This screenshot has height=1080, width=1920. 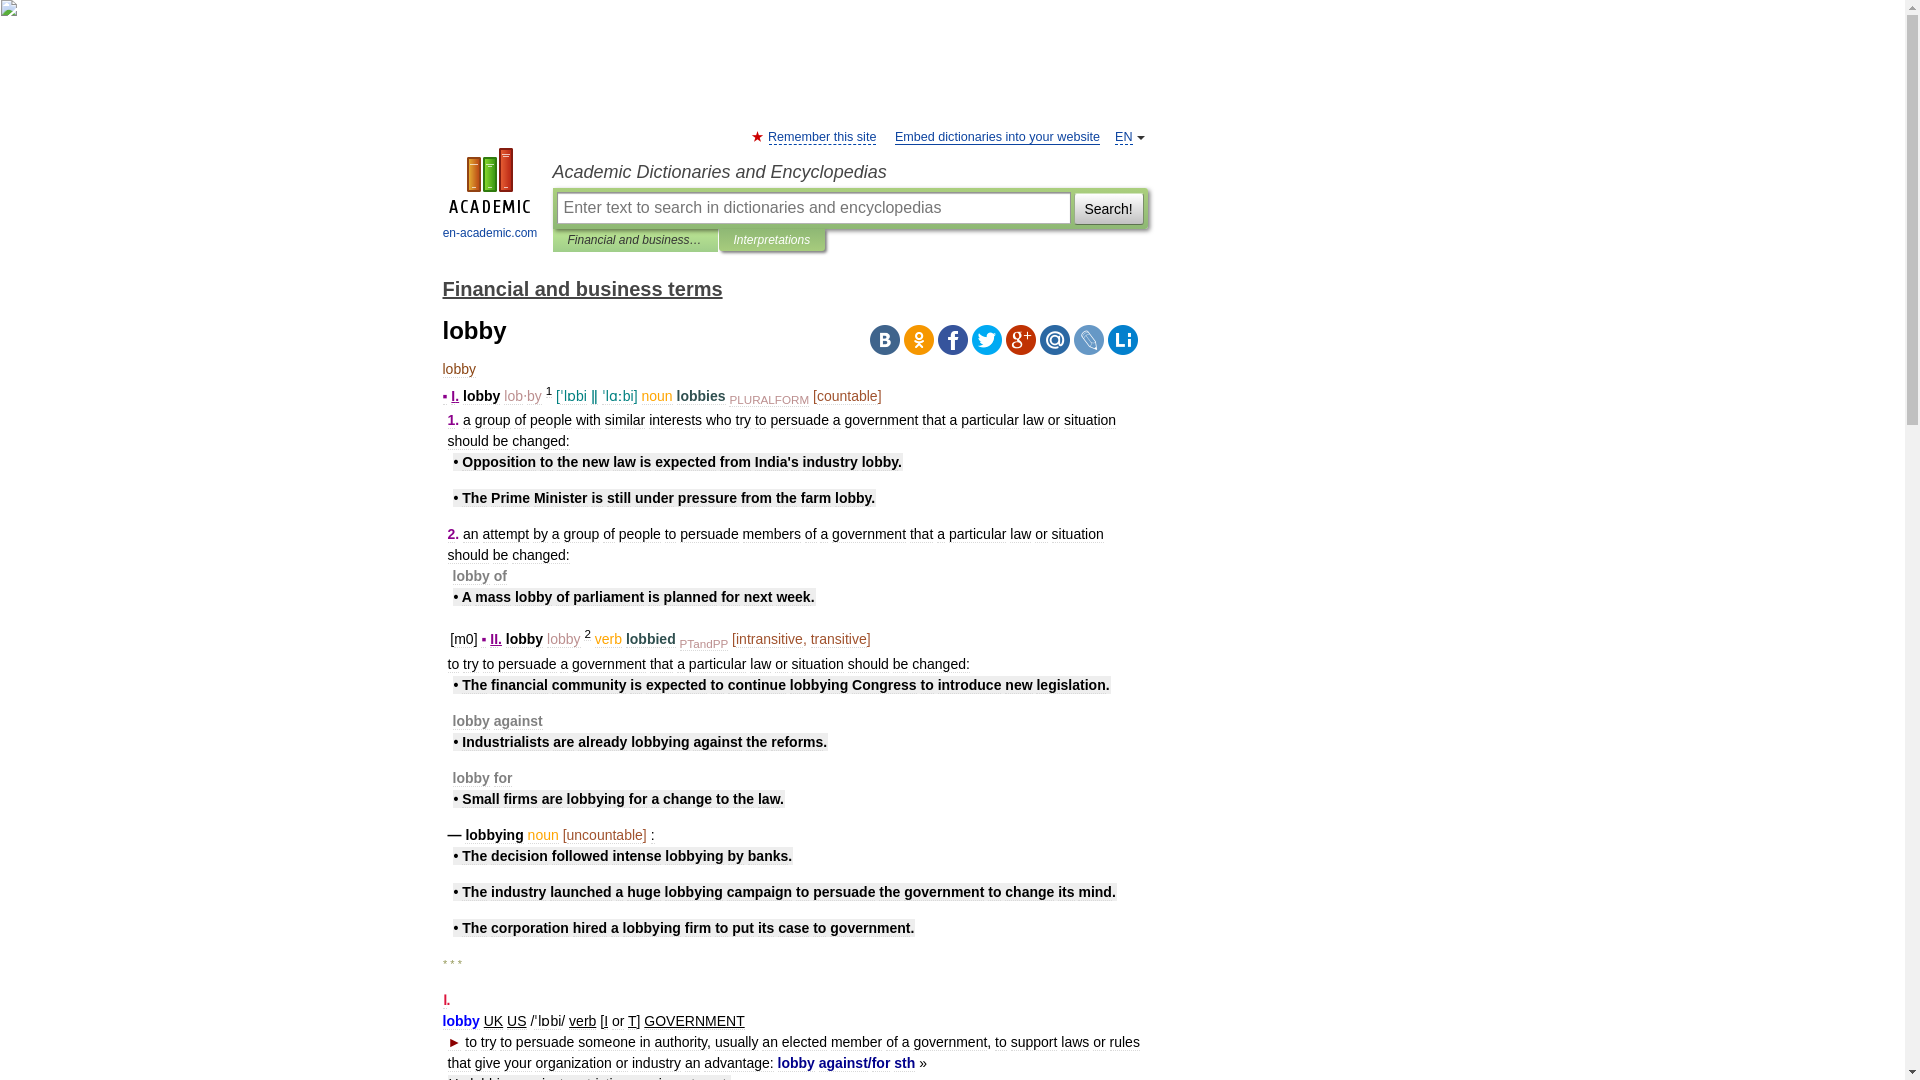 What do you see at coordinates (635, 240) in the screenshot?
I see `Financial and business terms` at bounding box center [635, 240].